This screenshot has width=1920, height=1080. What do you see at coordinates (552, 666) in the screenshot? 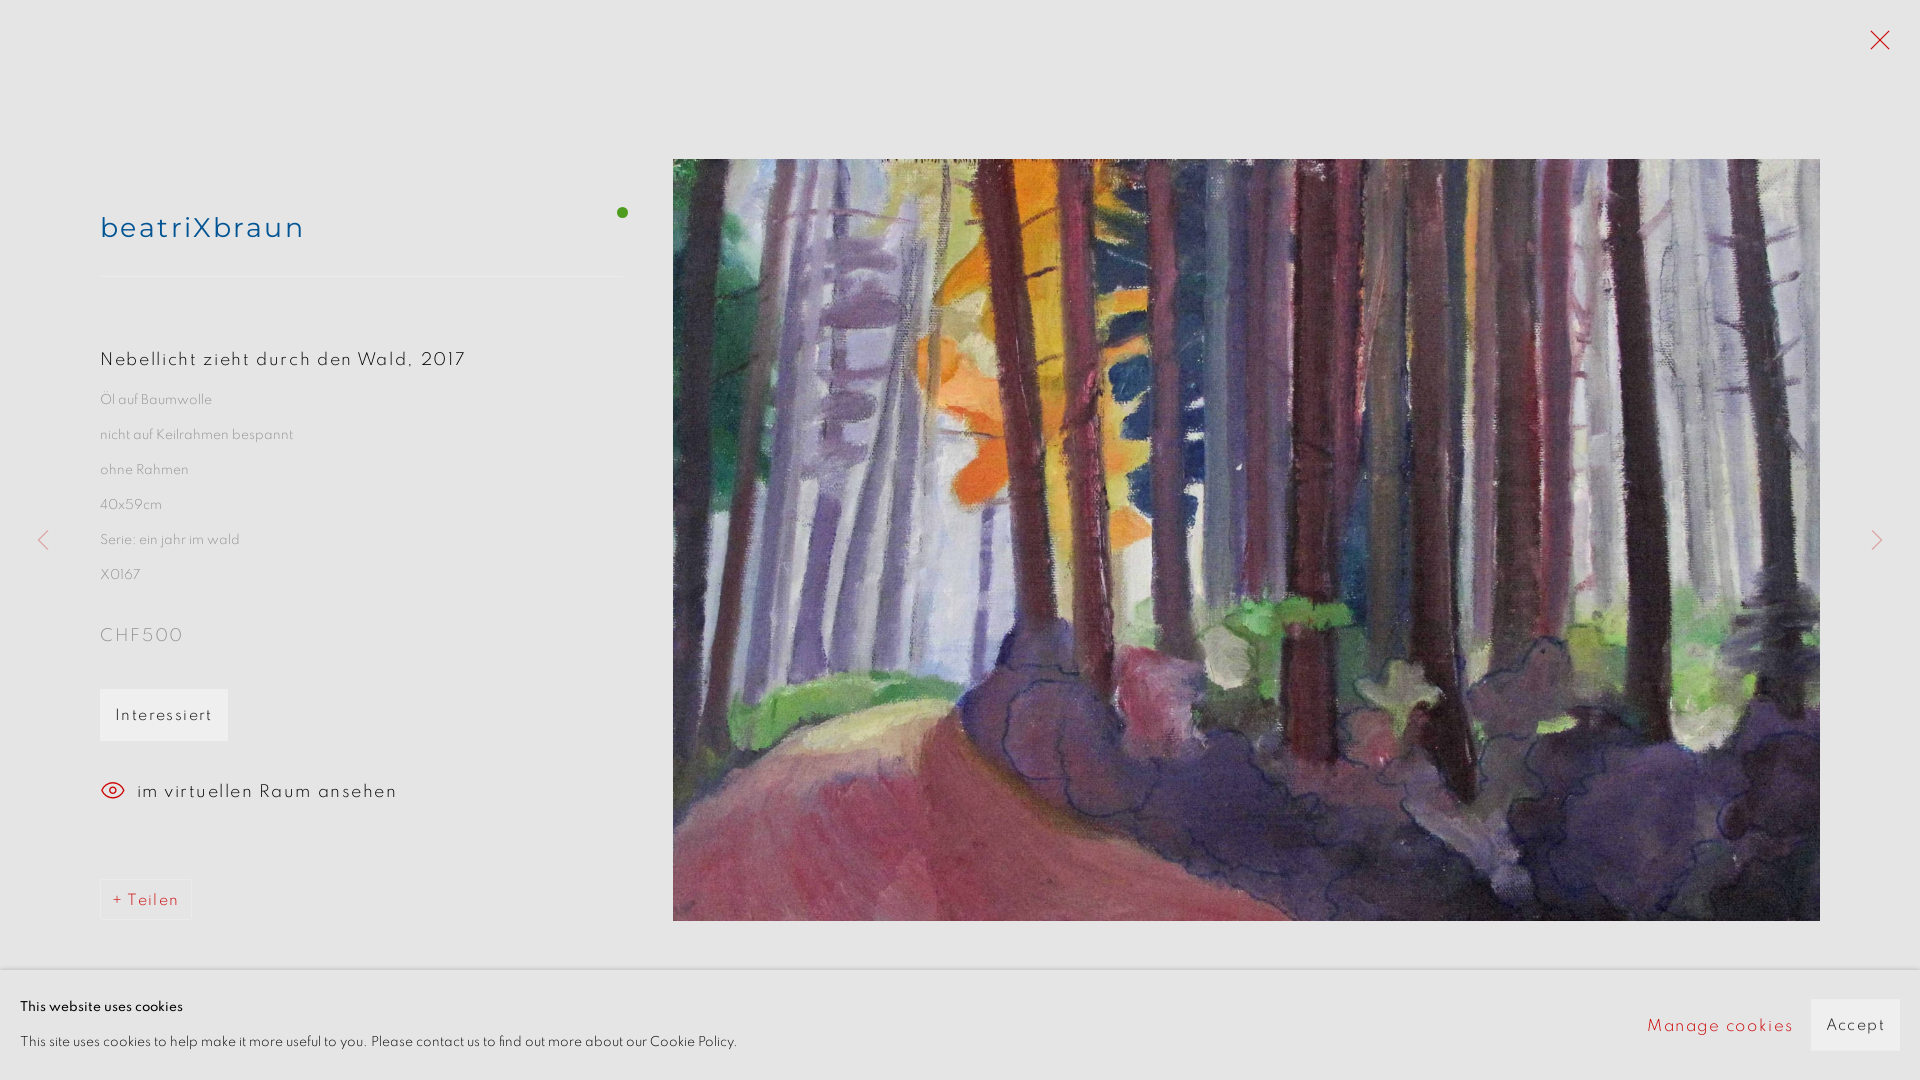
I see `Site by Artlogic` at bounding box center [552, 666].